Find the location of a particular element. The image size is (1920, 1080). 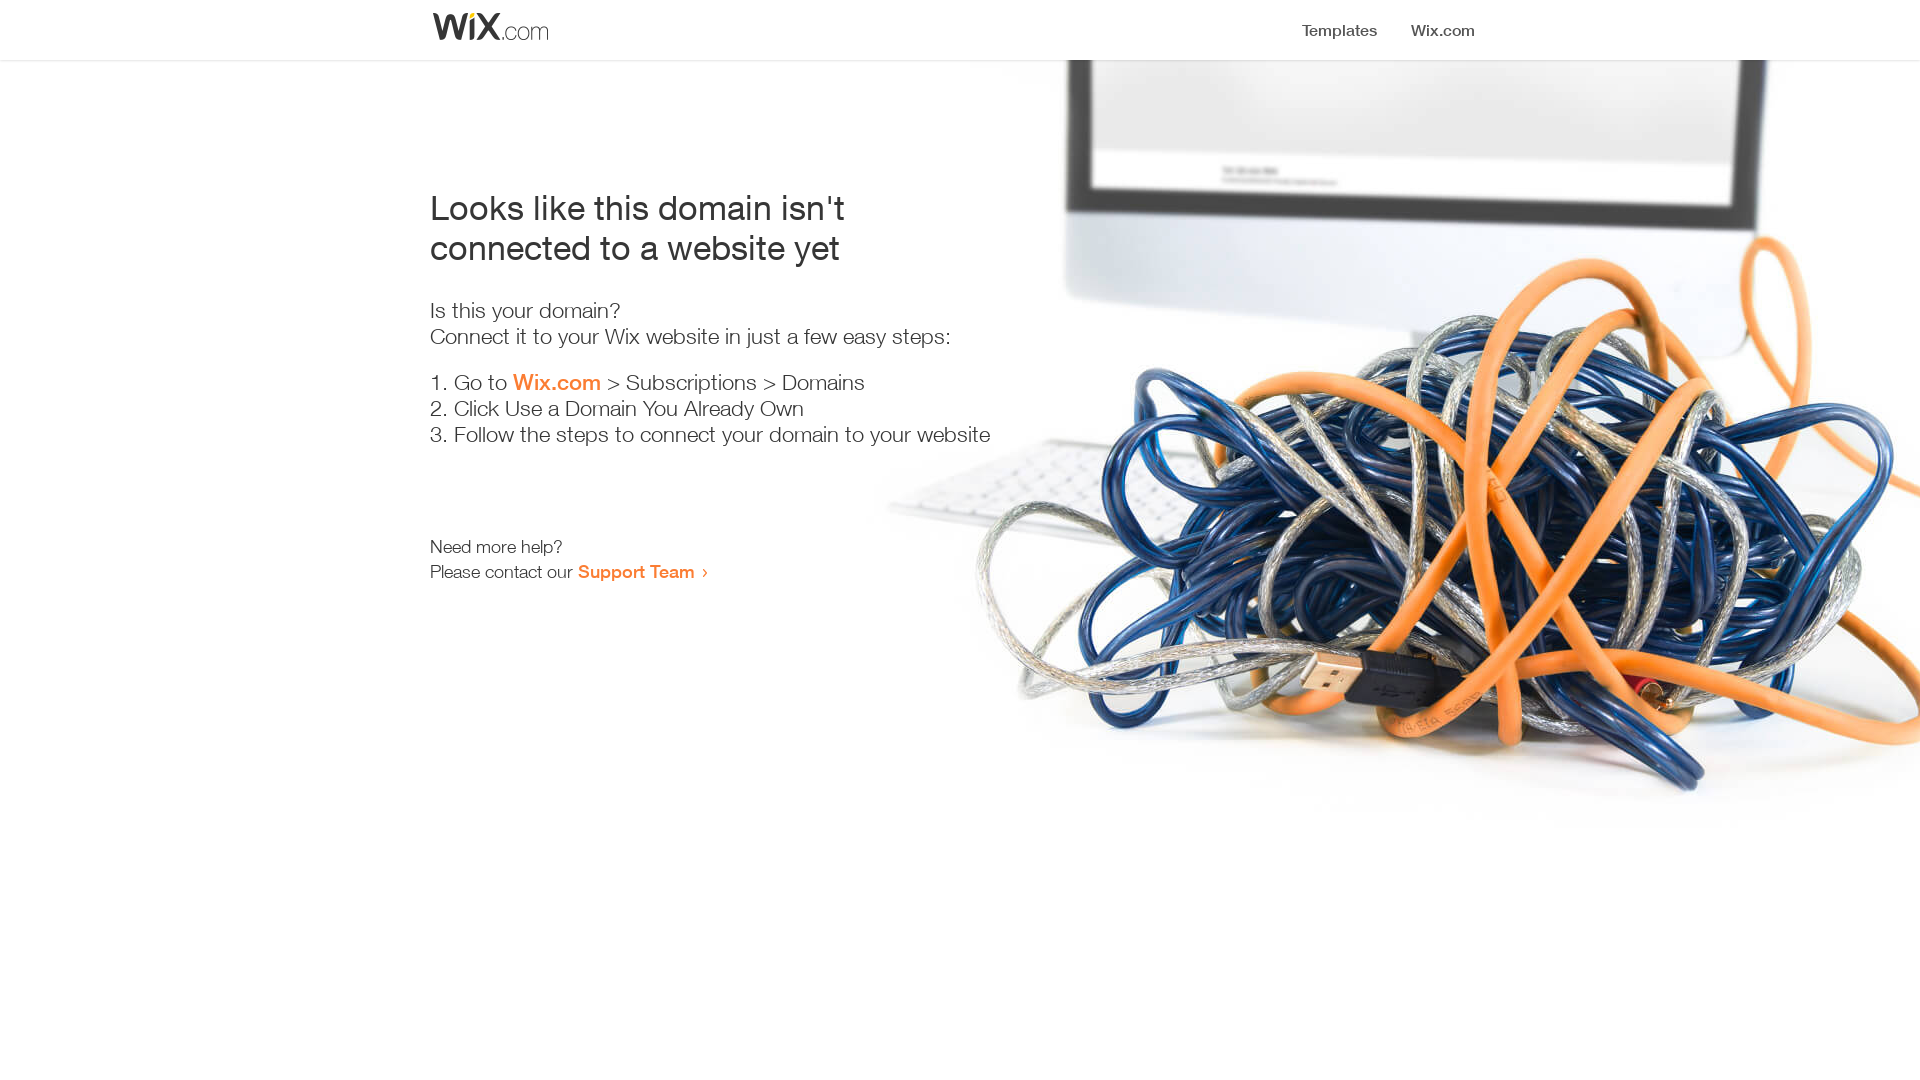

Support Team is located at coordinates (636, 571).